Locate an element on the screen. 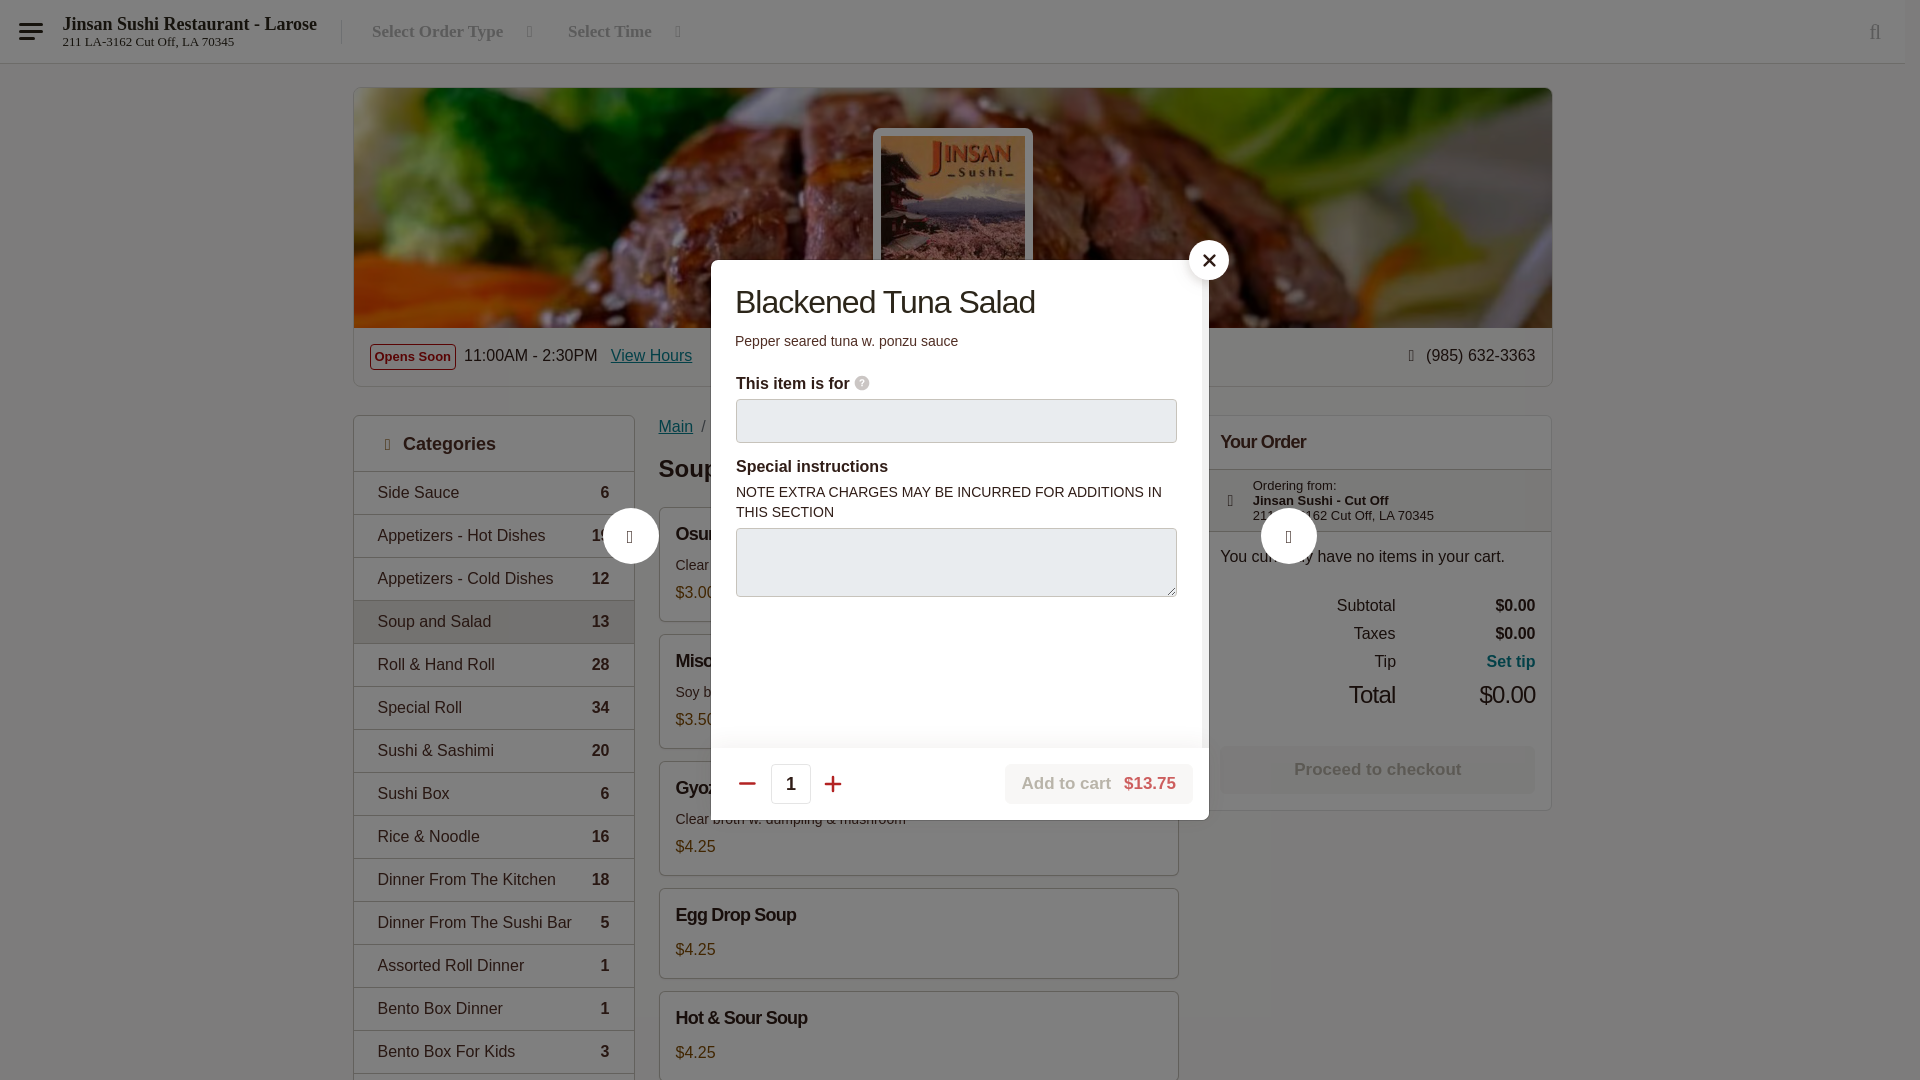 The width and height of the screenshot is (1920, 1080). Select Time is located at coordinates (493, 965).